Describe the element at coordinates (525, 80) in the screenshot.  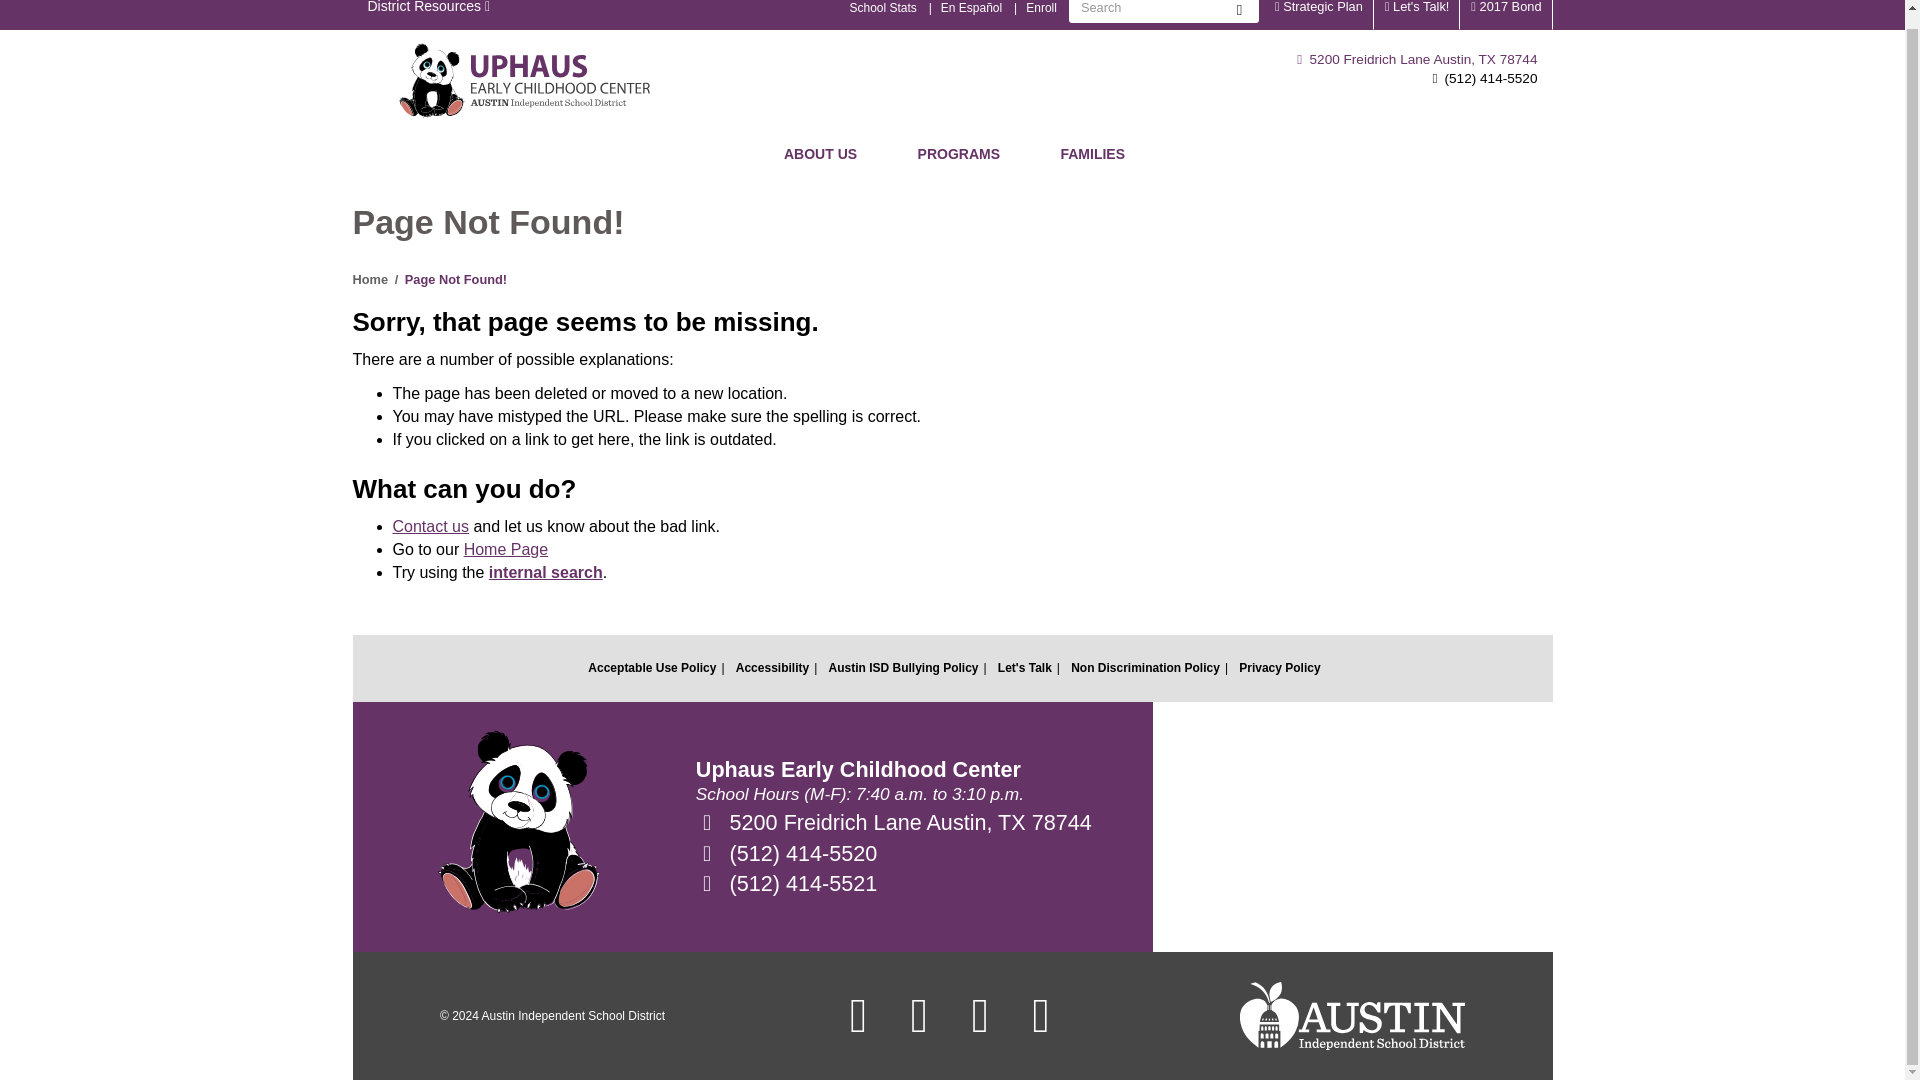
I see `Home` at that location.